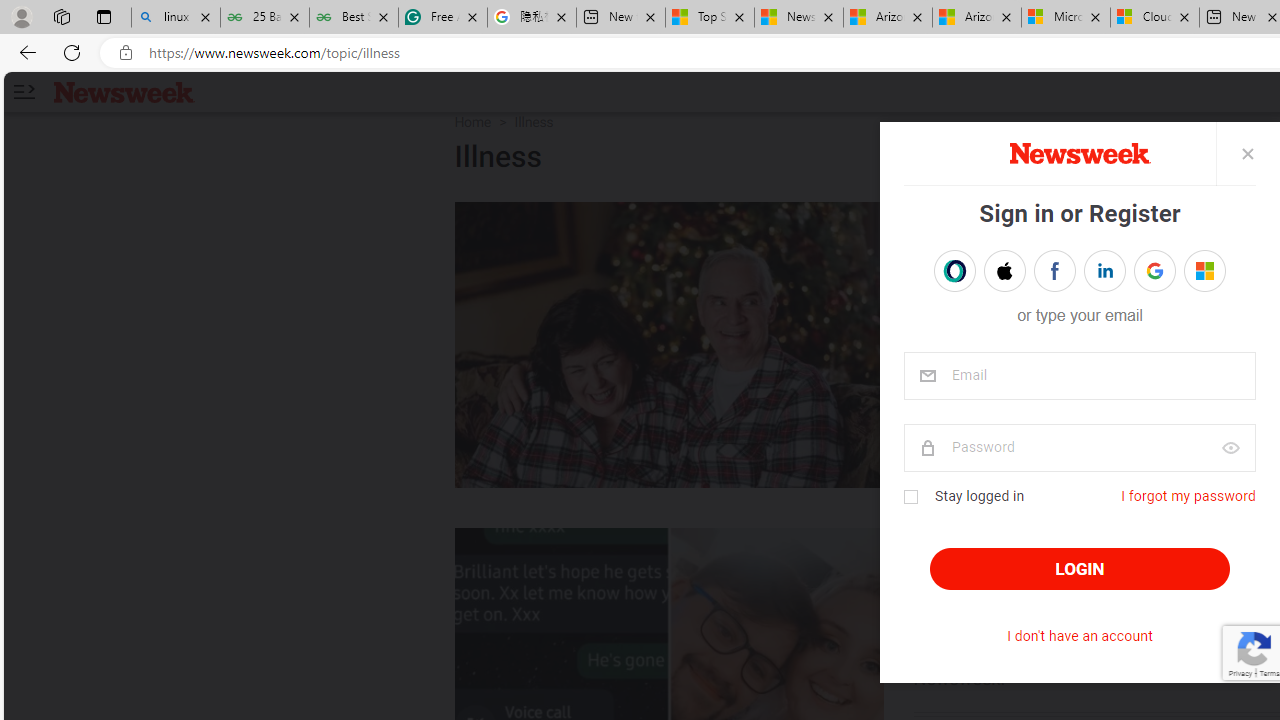 The image size is (1280, 720). Describe the element at coordinates (1004, 270) in the screenshot. I see `Sign in with APPLE` at that location.